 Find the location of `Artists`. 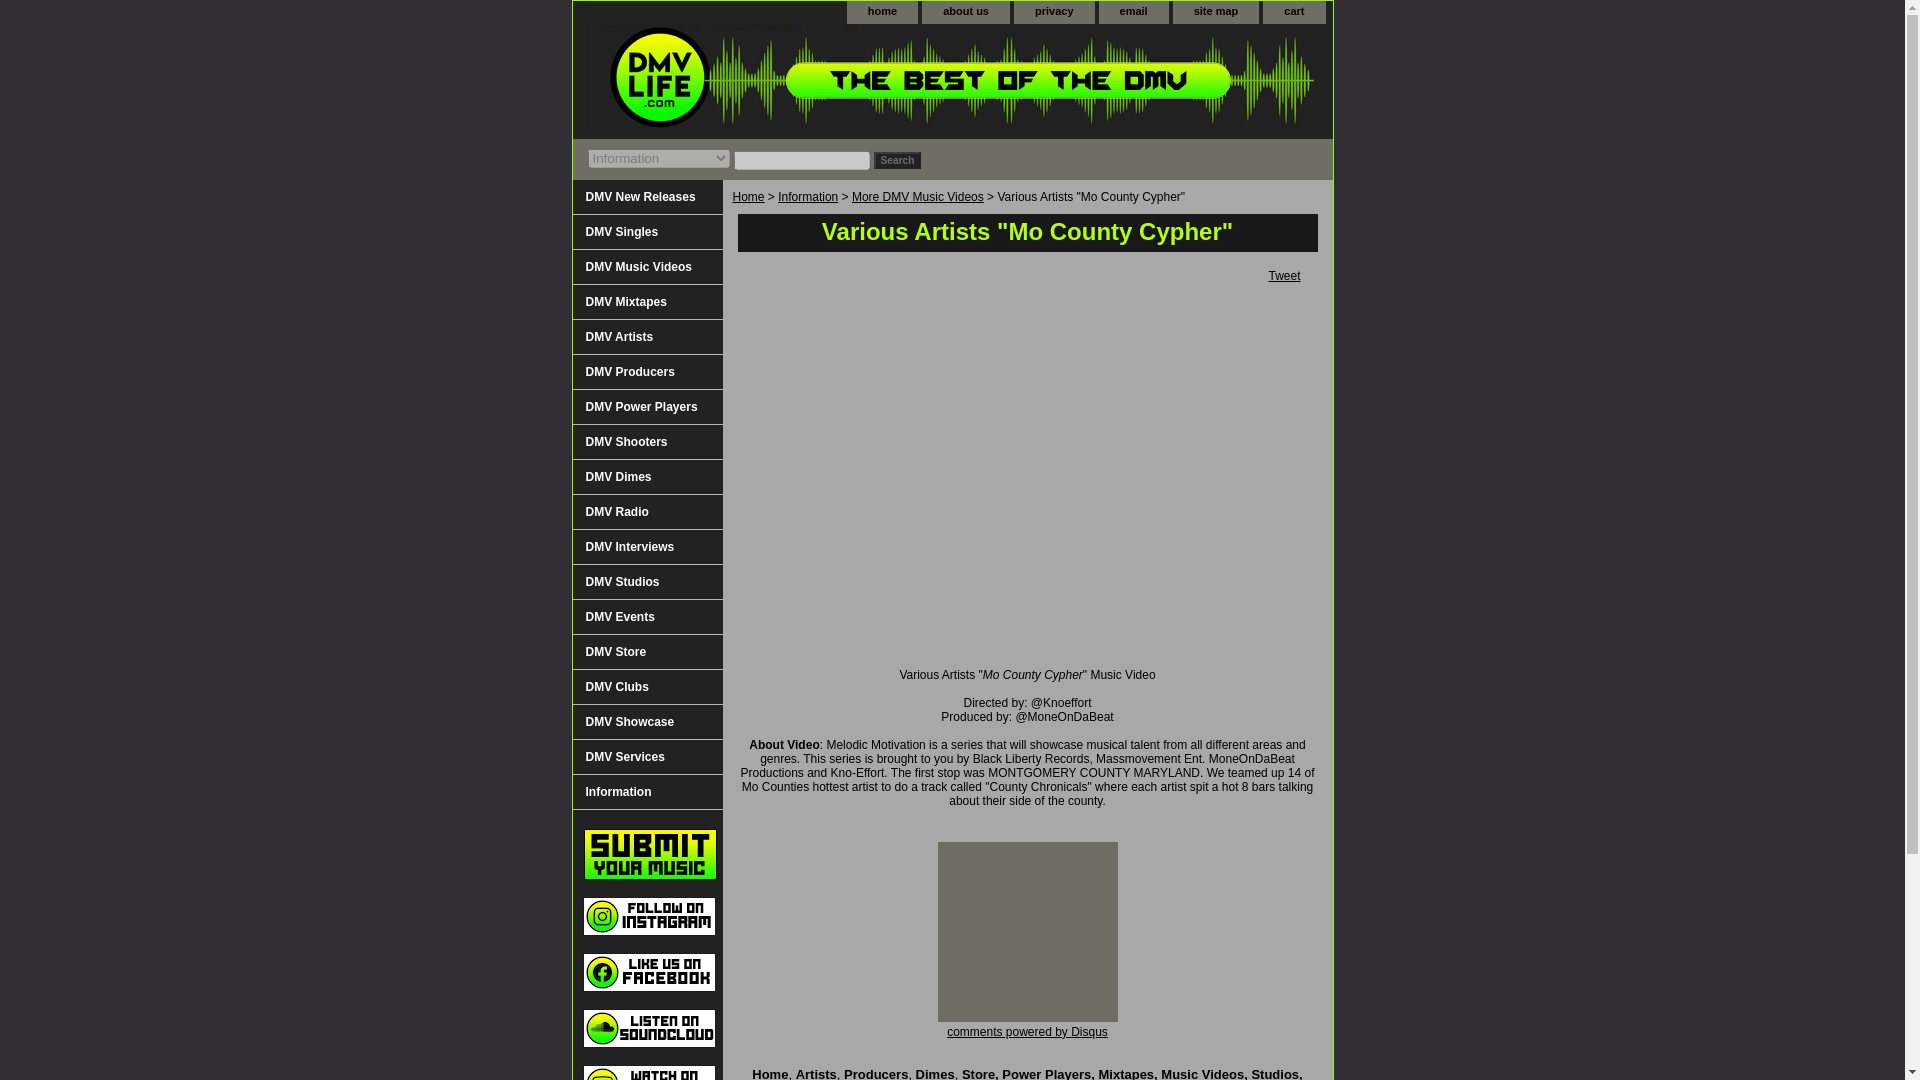

Artists is located at coordinates (816, 1074).